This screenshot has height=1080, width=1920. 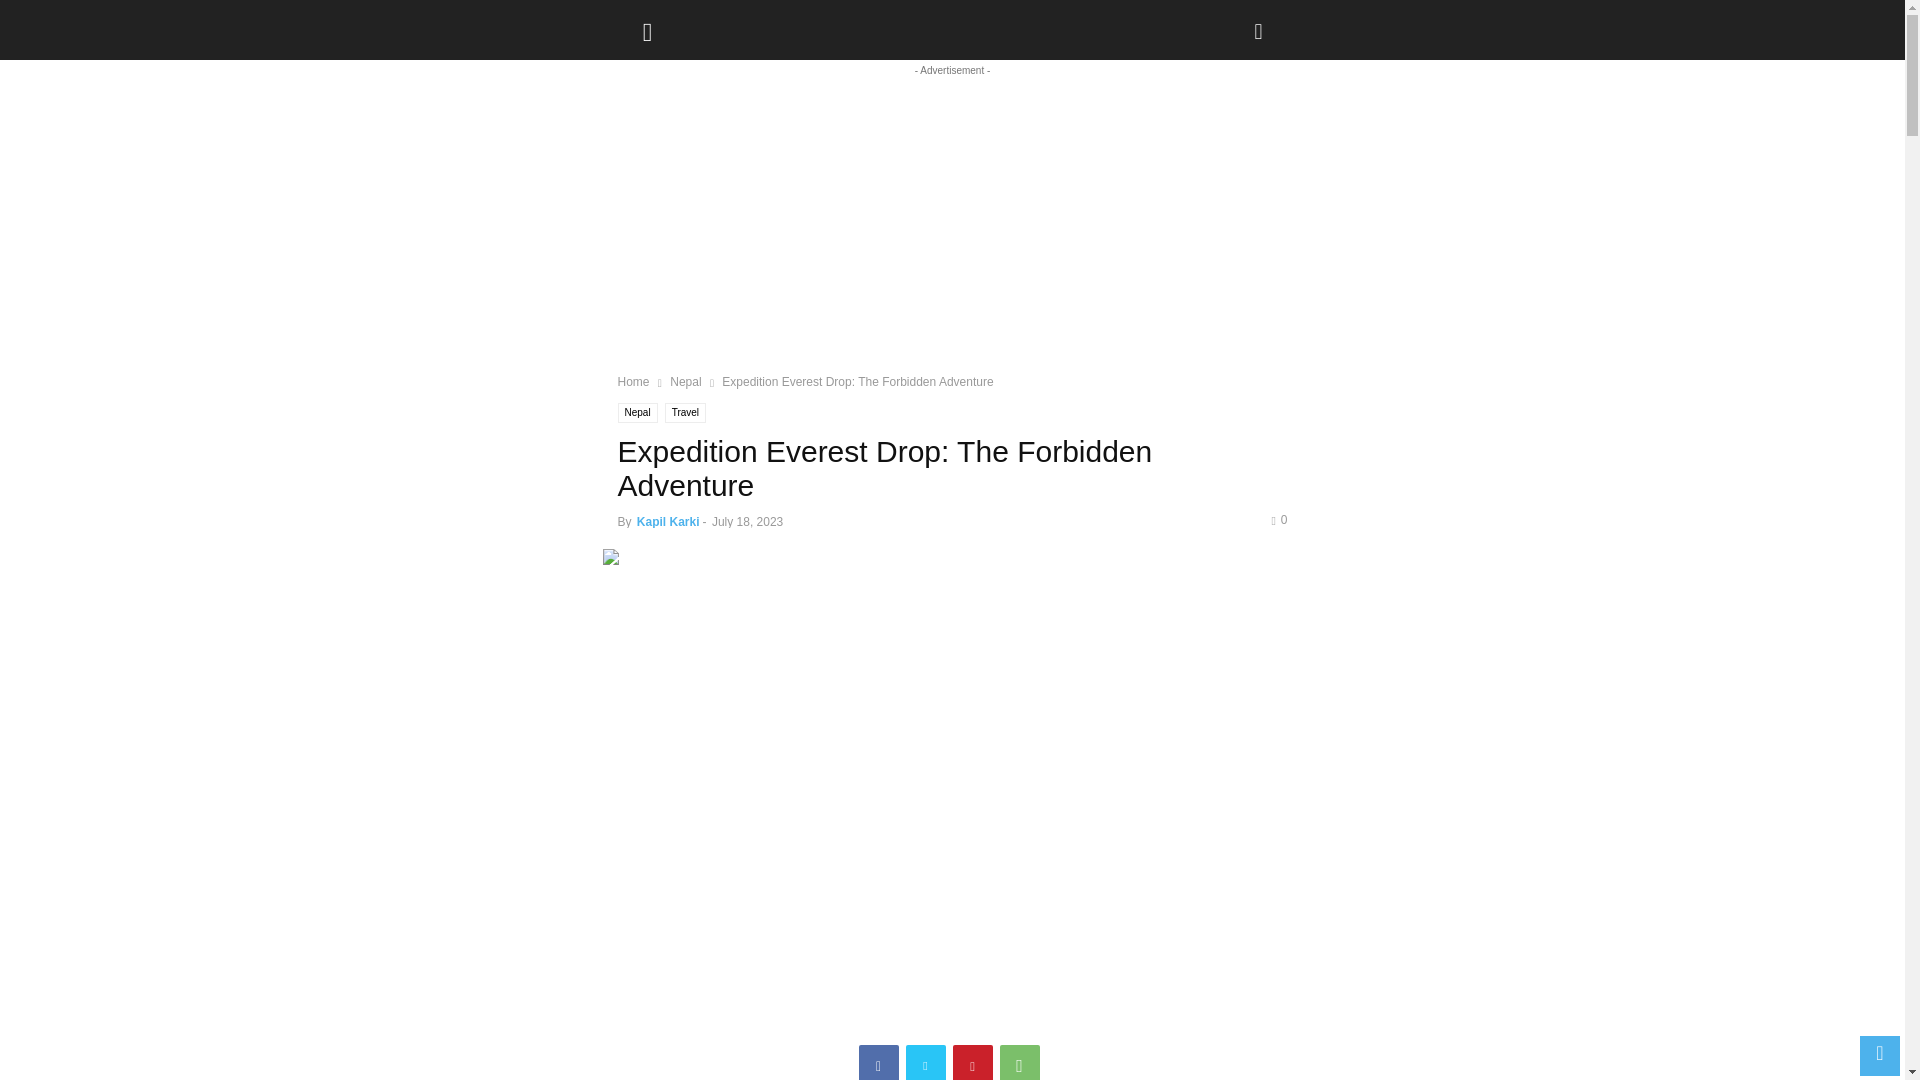 What do you see at coordinates (685, 381) in the screenshot?
I see `View all posts in Nepal` at bounding box center [685, 381].